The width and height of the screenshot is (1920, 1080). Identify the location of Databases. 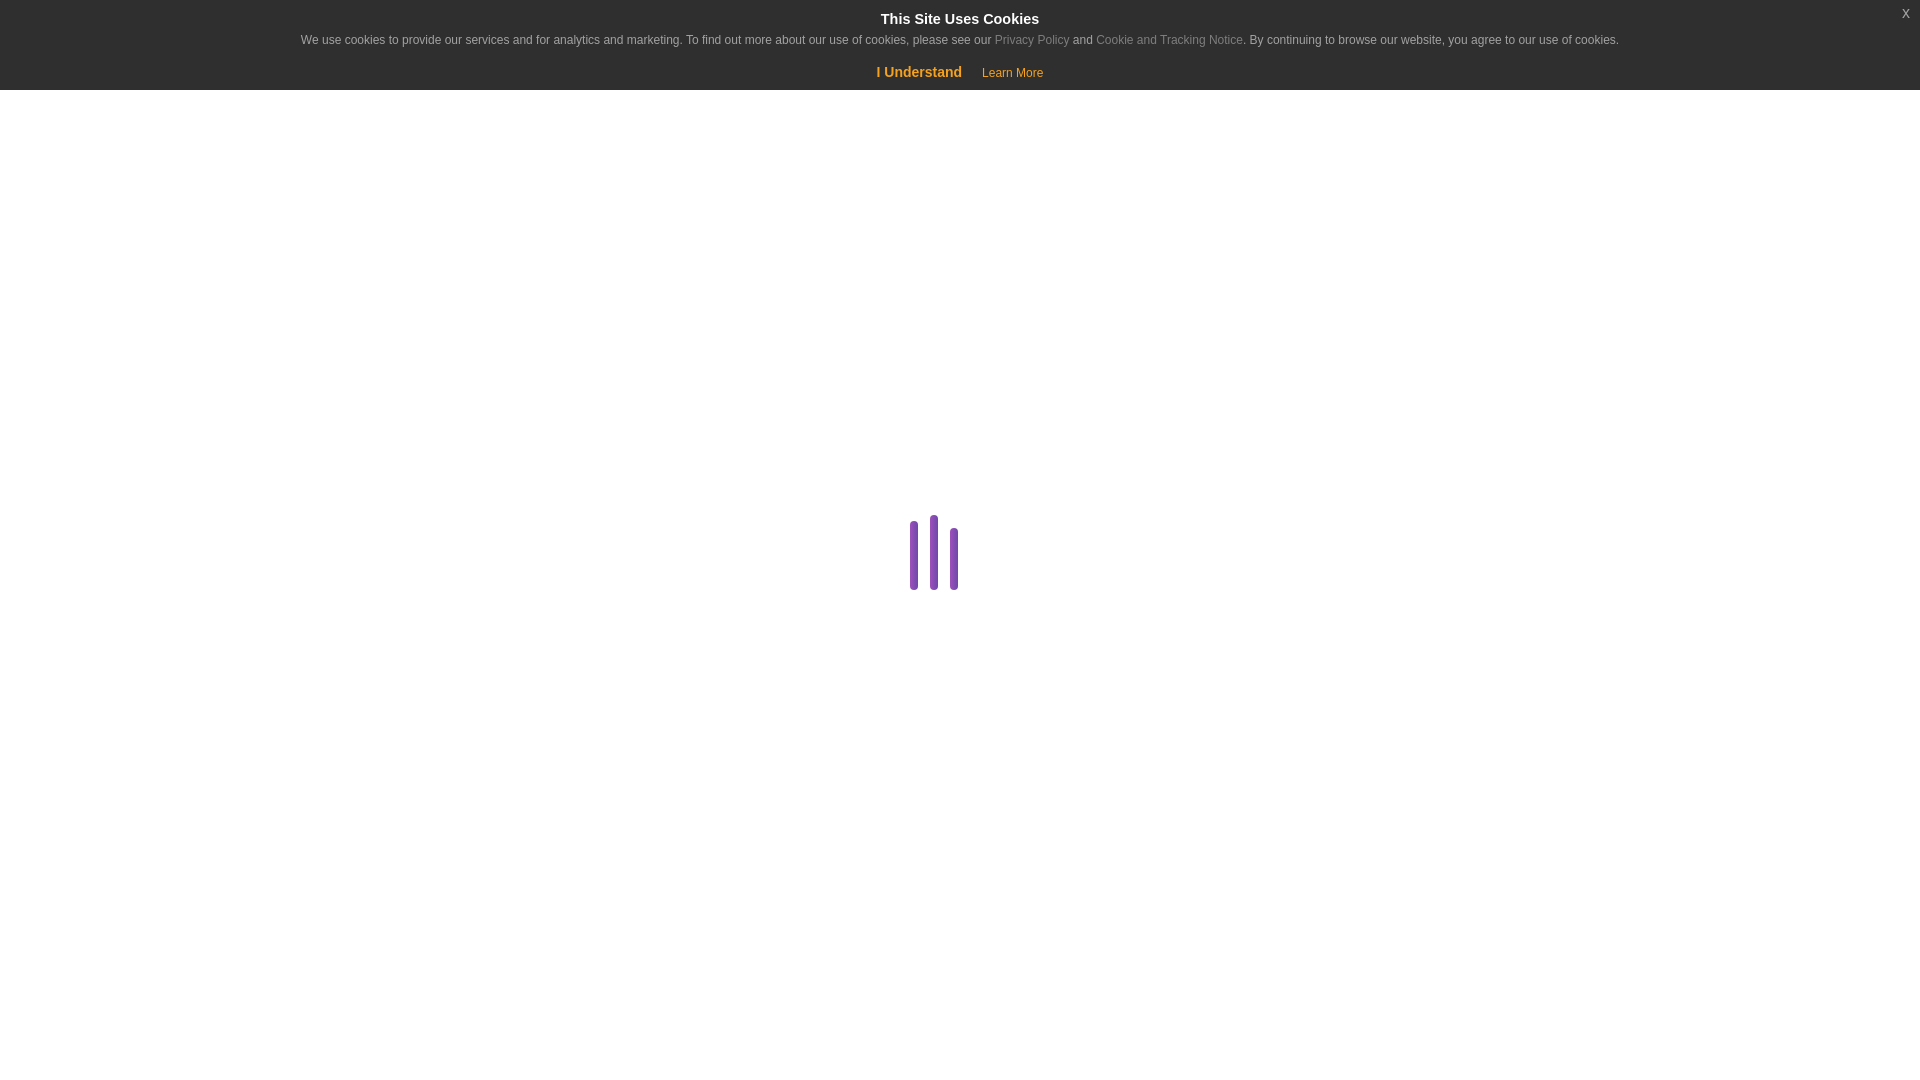
(371, 604).